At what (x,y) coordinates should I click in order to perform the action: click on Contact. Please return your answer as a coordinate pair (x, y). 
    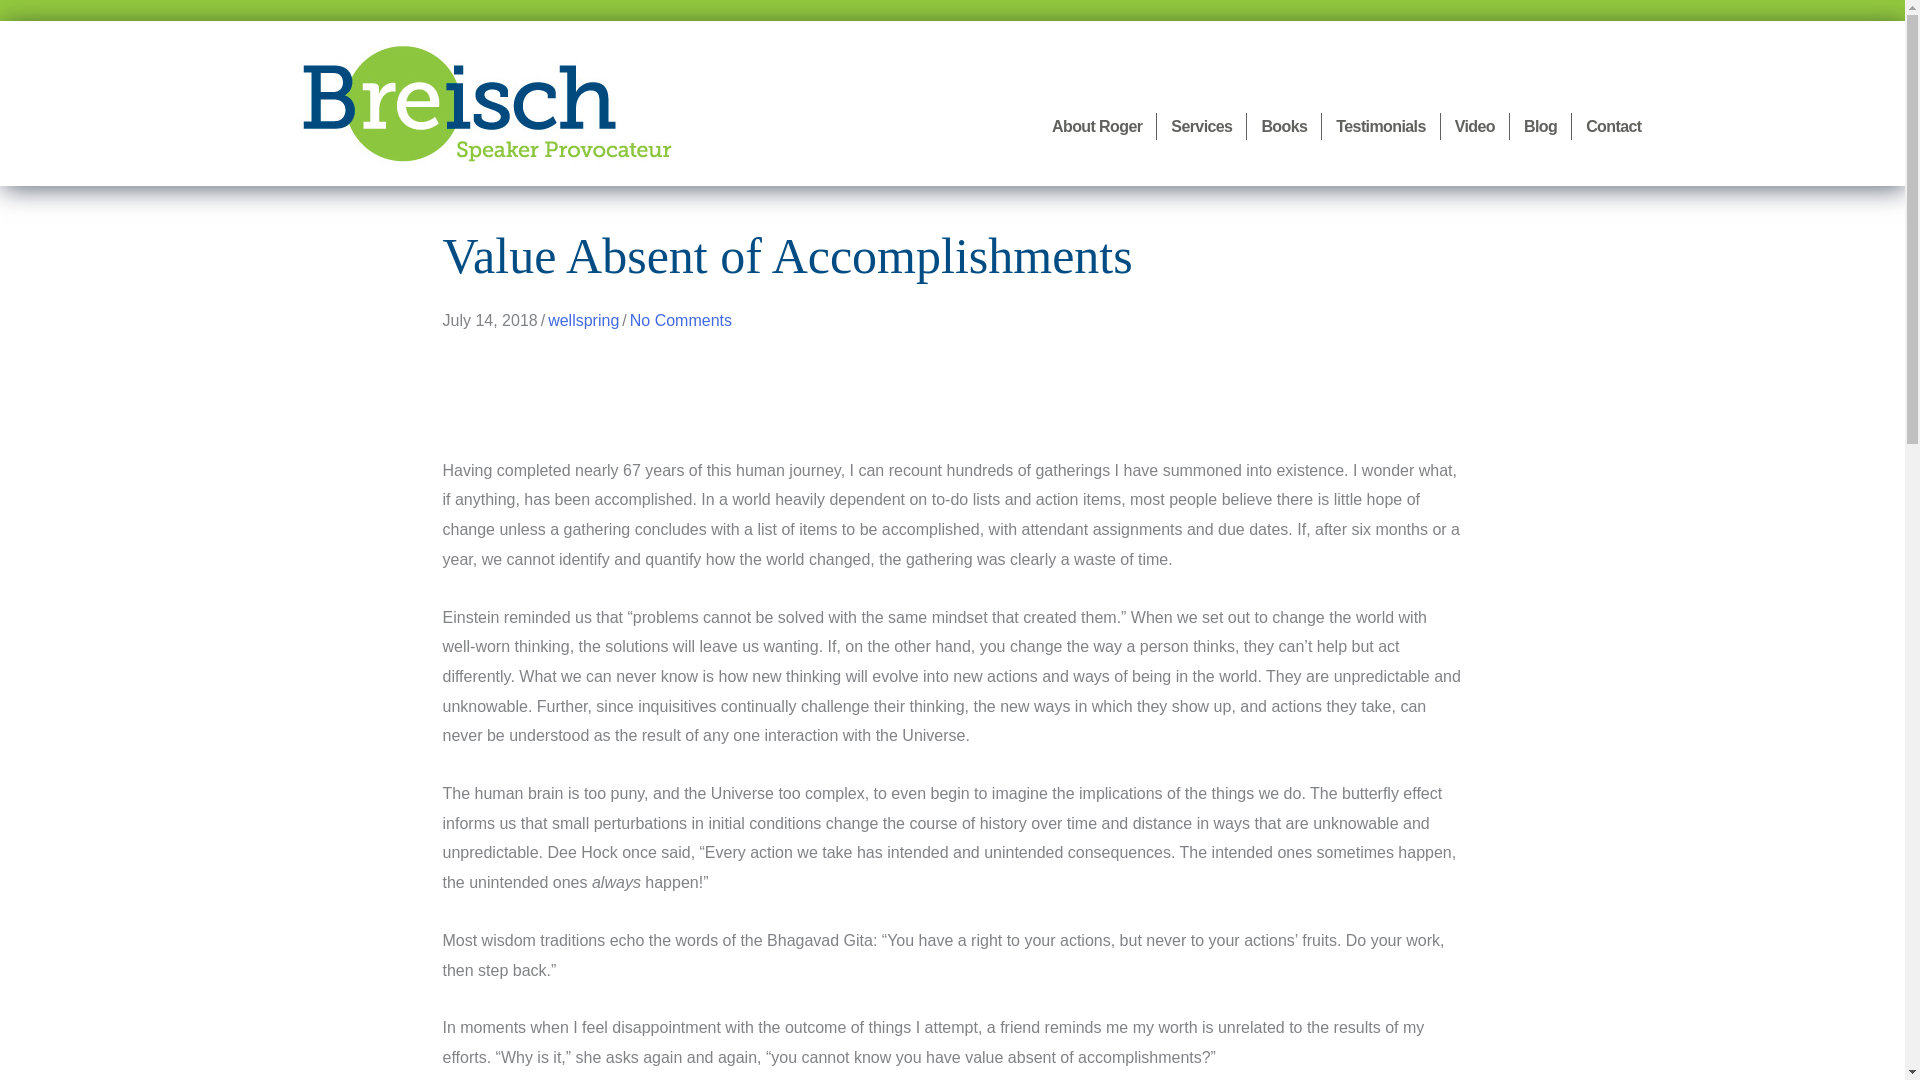
    Looking at the image, I should click on (1614, 126).